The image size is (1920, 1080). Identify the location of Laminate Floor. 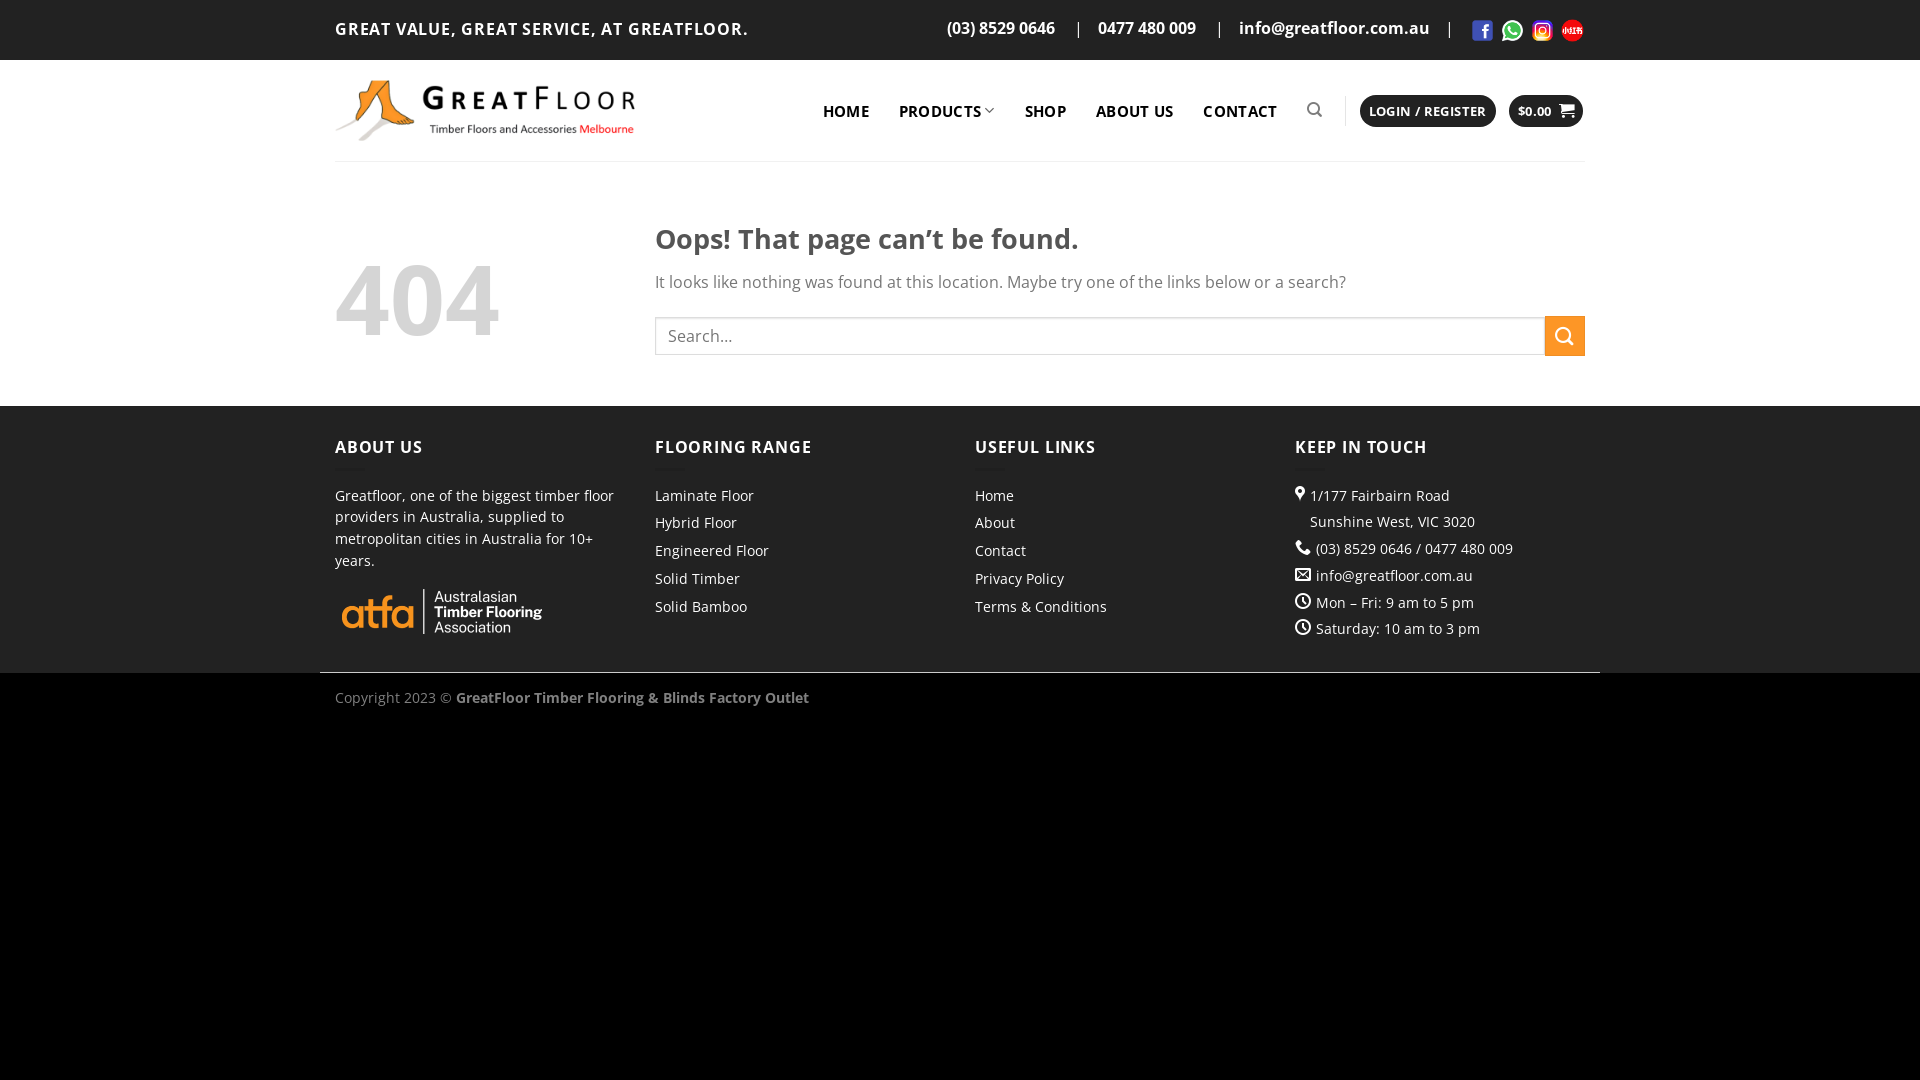
(704, 499).